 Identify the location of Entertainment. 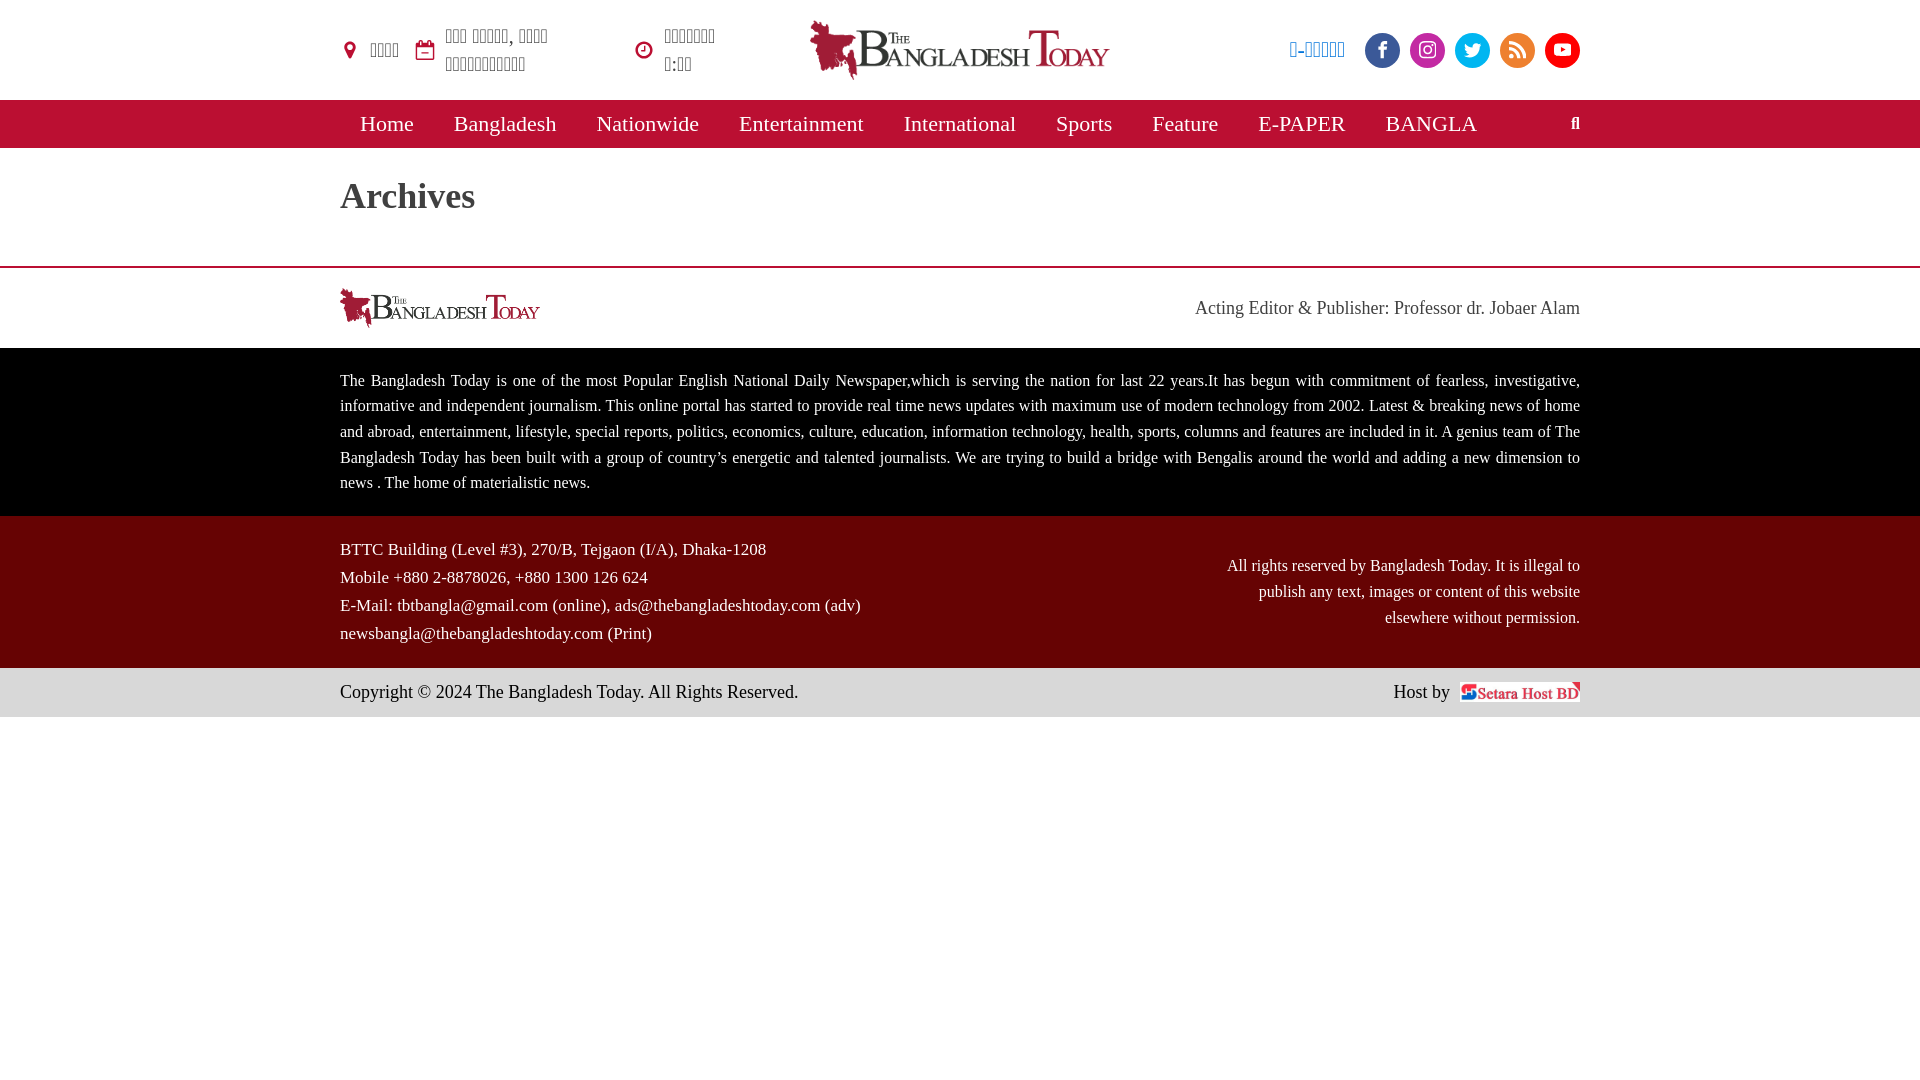
(800, 124).